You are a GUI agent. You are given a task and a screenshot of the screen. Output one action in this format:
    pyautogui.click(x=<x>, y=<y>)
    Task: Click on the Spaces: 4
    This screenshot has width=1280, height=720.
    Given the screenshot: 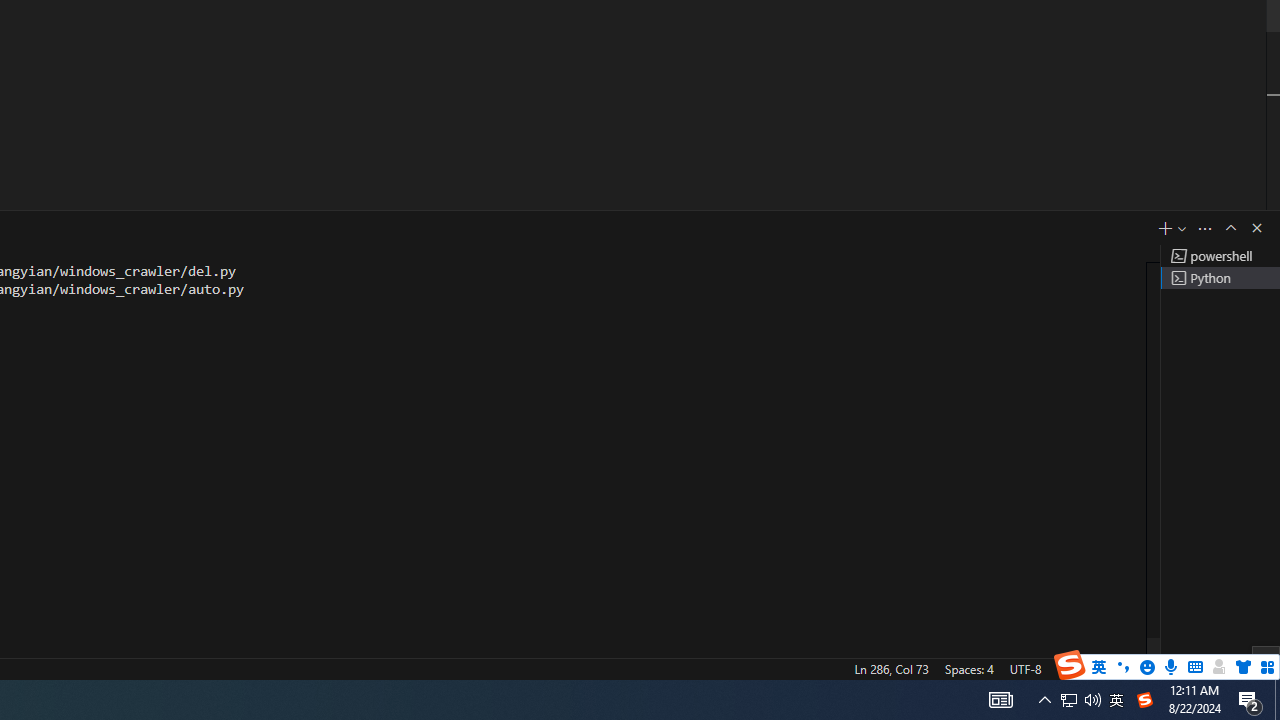 What is the action you would take?
    pyautogui.click(x=968, y=668)
    